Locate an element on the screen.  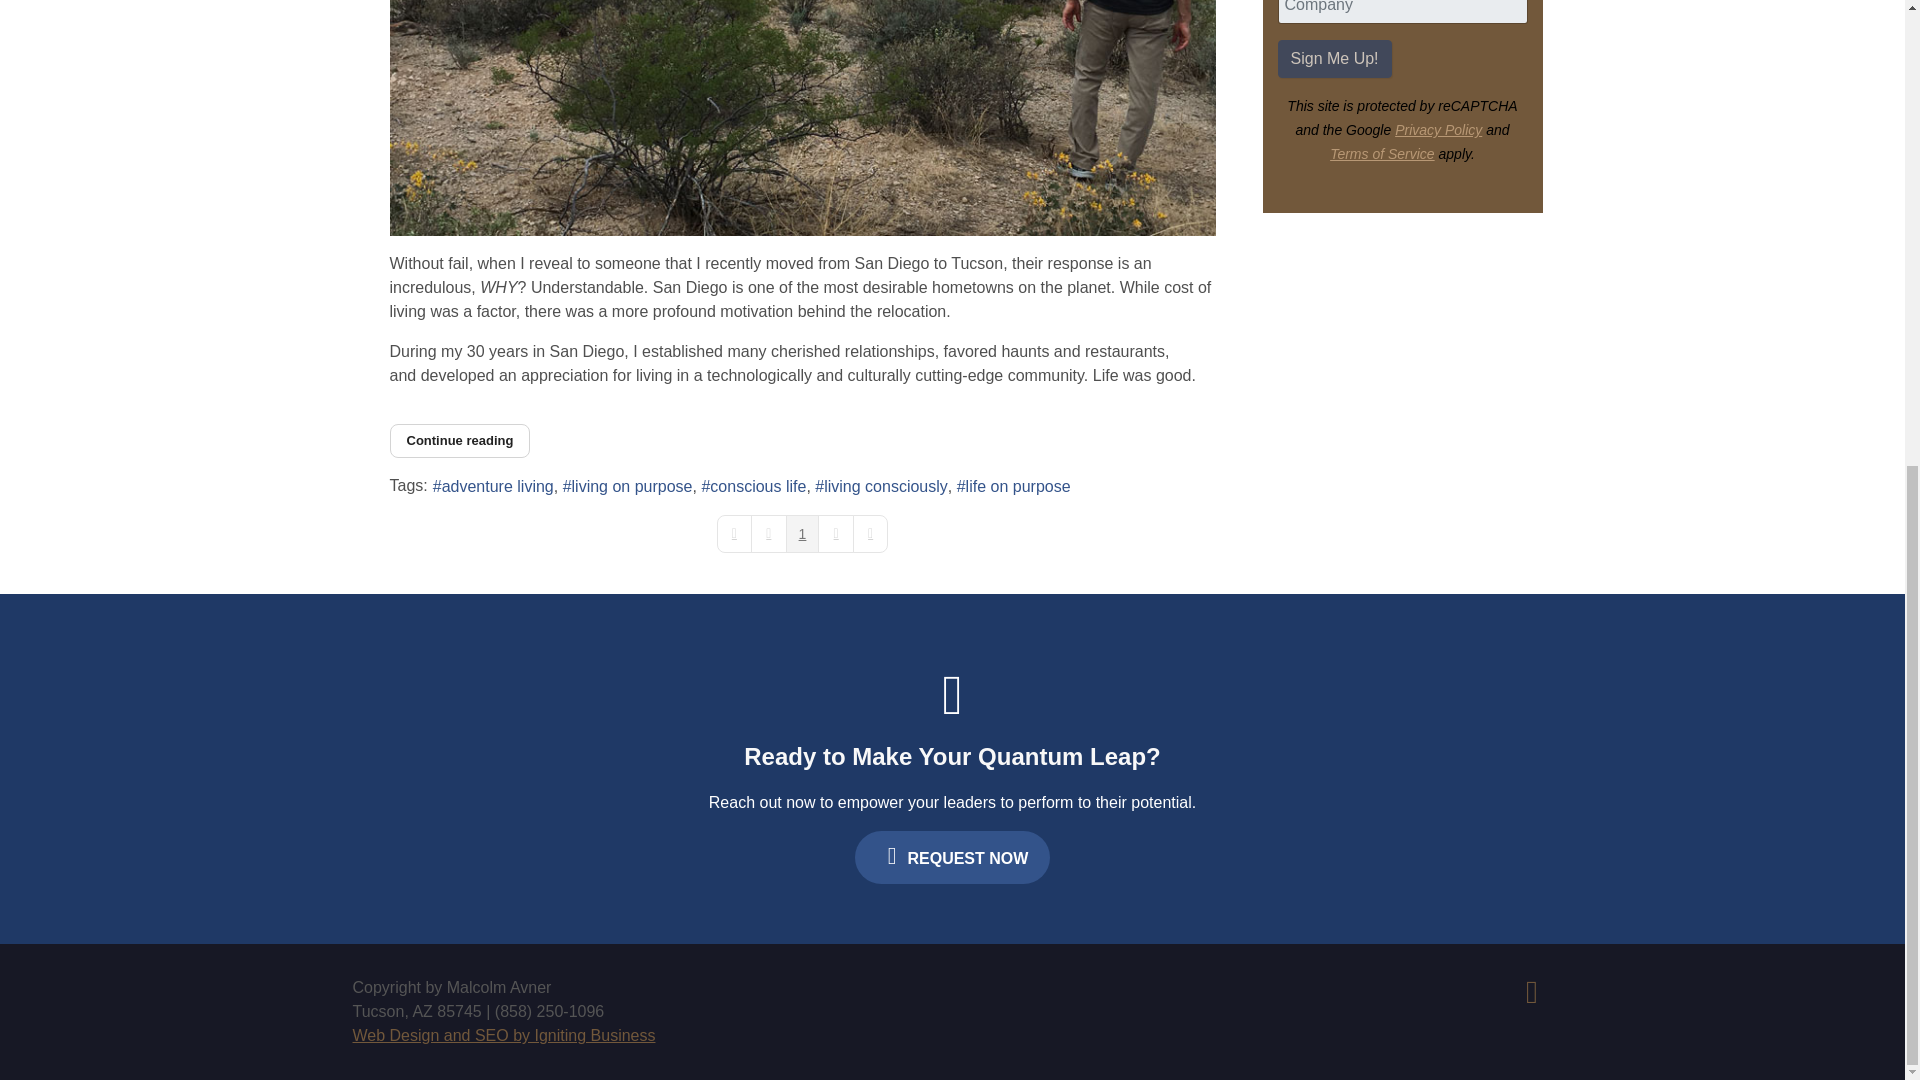
Next Page is located at coordinates (836, 534).